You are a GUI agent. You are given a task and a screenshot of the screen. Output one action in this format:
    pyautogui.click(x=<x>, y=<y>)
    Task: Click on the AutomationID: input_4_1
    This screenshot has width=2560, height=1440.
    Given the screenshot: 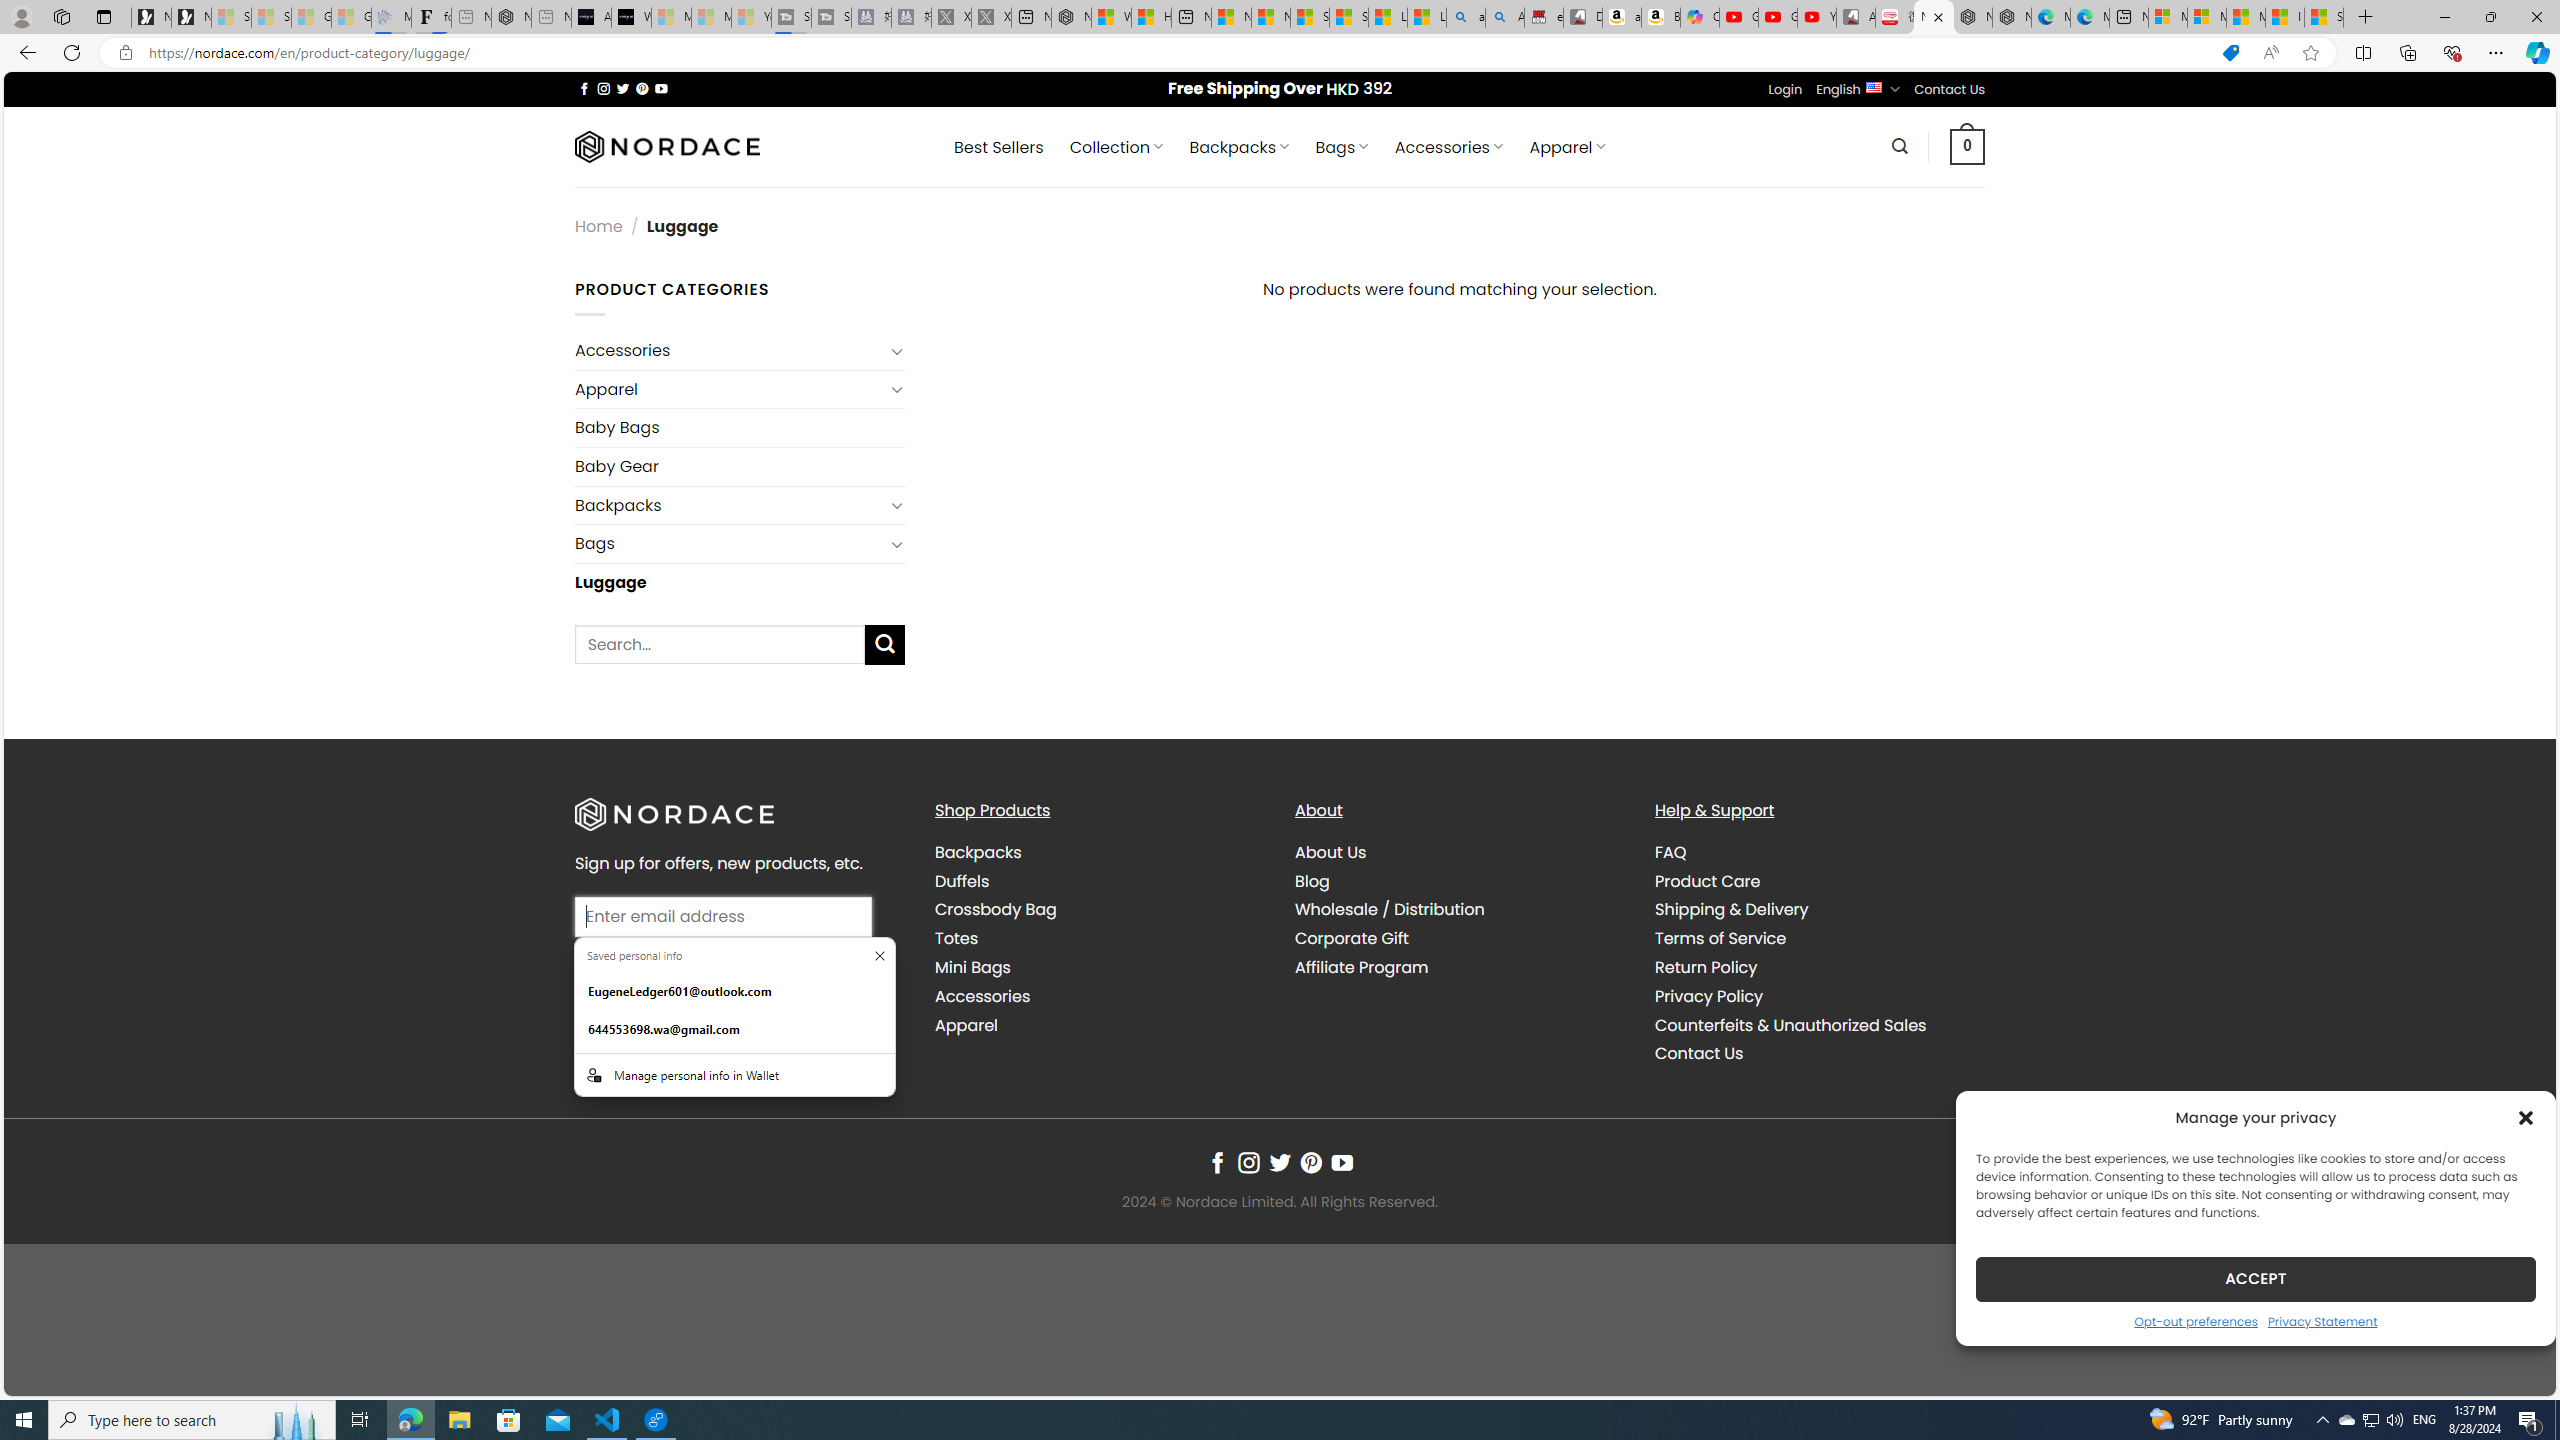 What is the action you would take?
    pyautogui.click(x=724, y=916)
    